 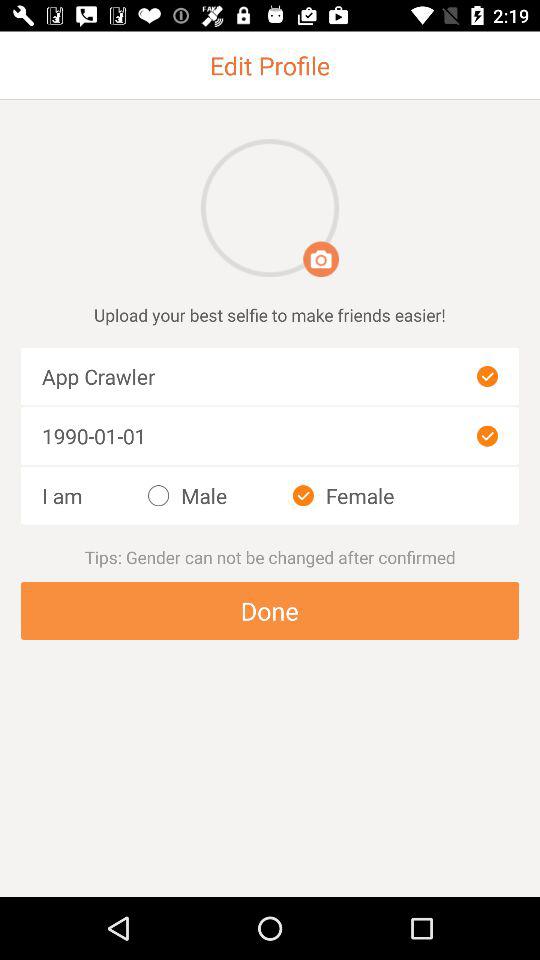 What do you see at coordinates (186, 496) in the screenshot?
I see `choose male option` at bounding box center [186, 496].